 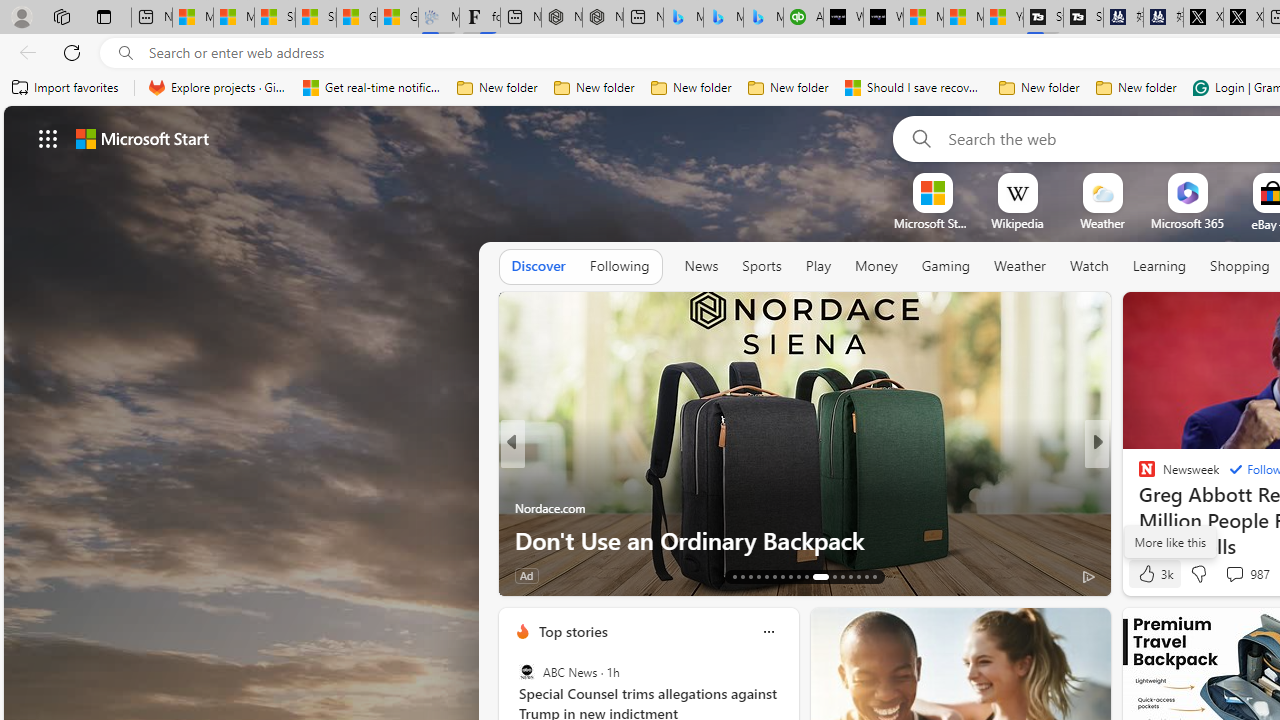 What do you see at coordinates (1089, 267) in the screenshot?
I see `Watch` at bounding box center [1089, 267].